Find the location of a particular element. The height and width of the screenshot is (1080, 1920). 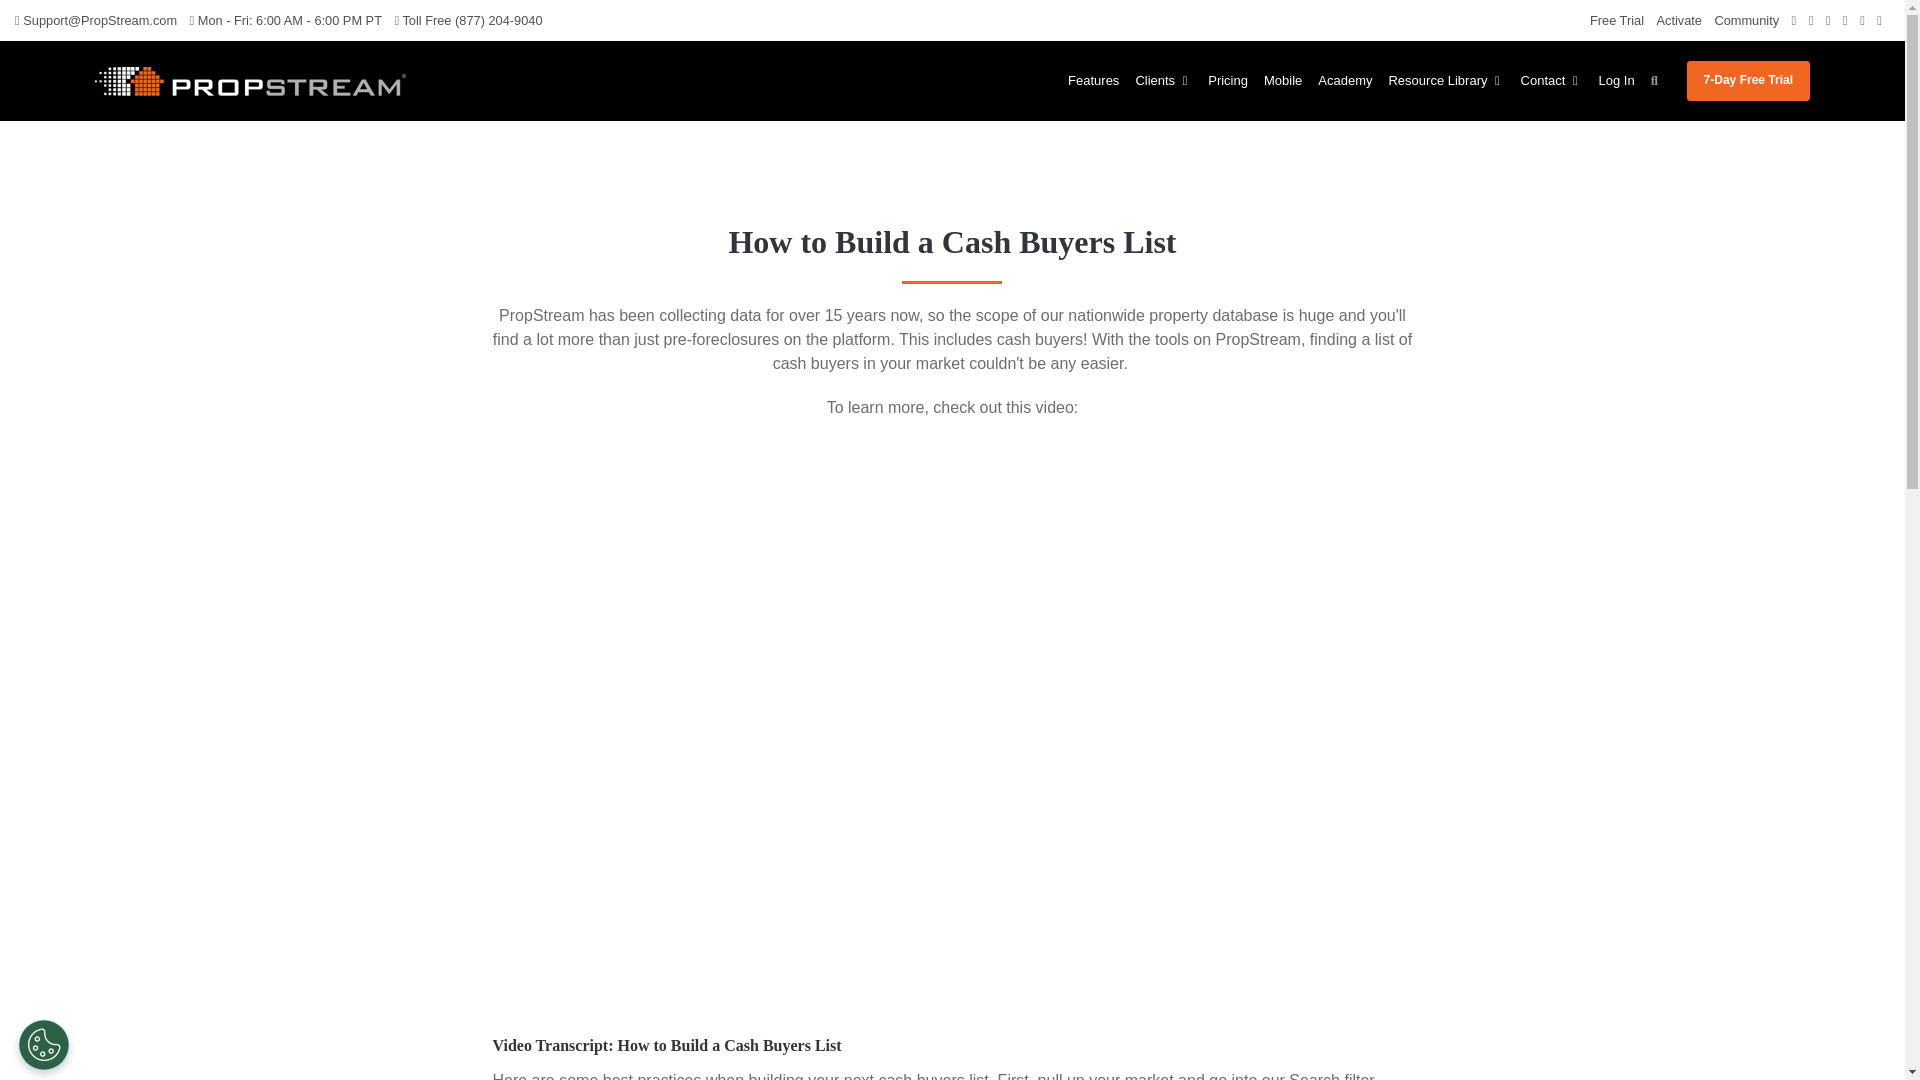

Academy is located at coordinates (1344, 80).